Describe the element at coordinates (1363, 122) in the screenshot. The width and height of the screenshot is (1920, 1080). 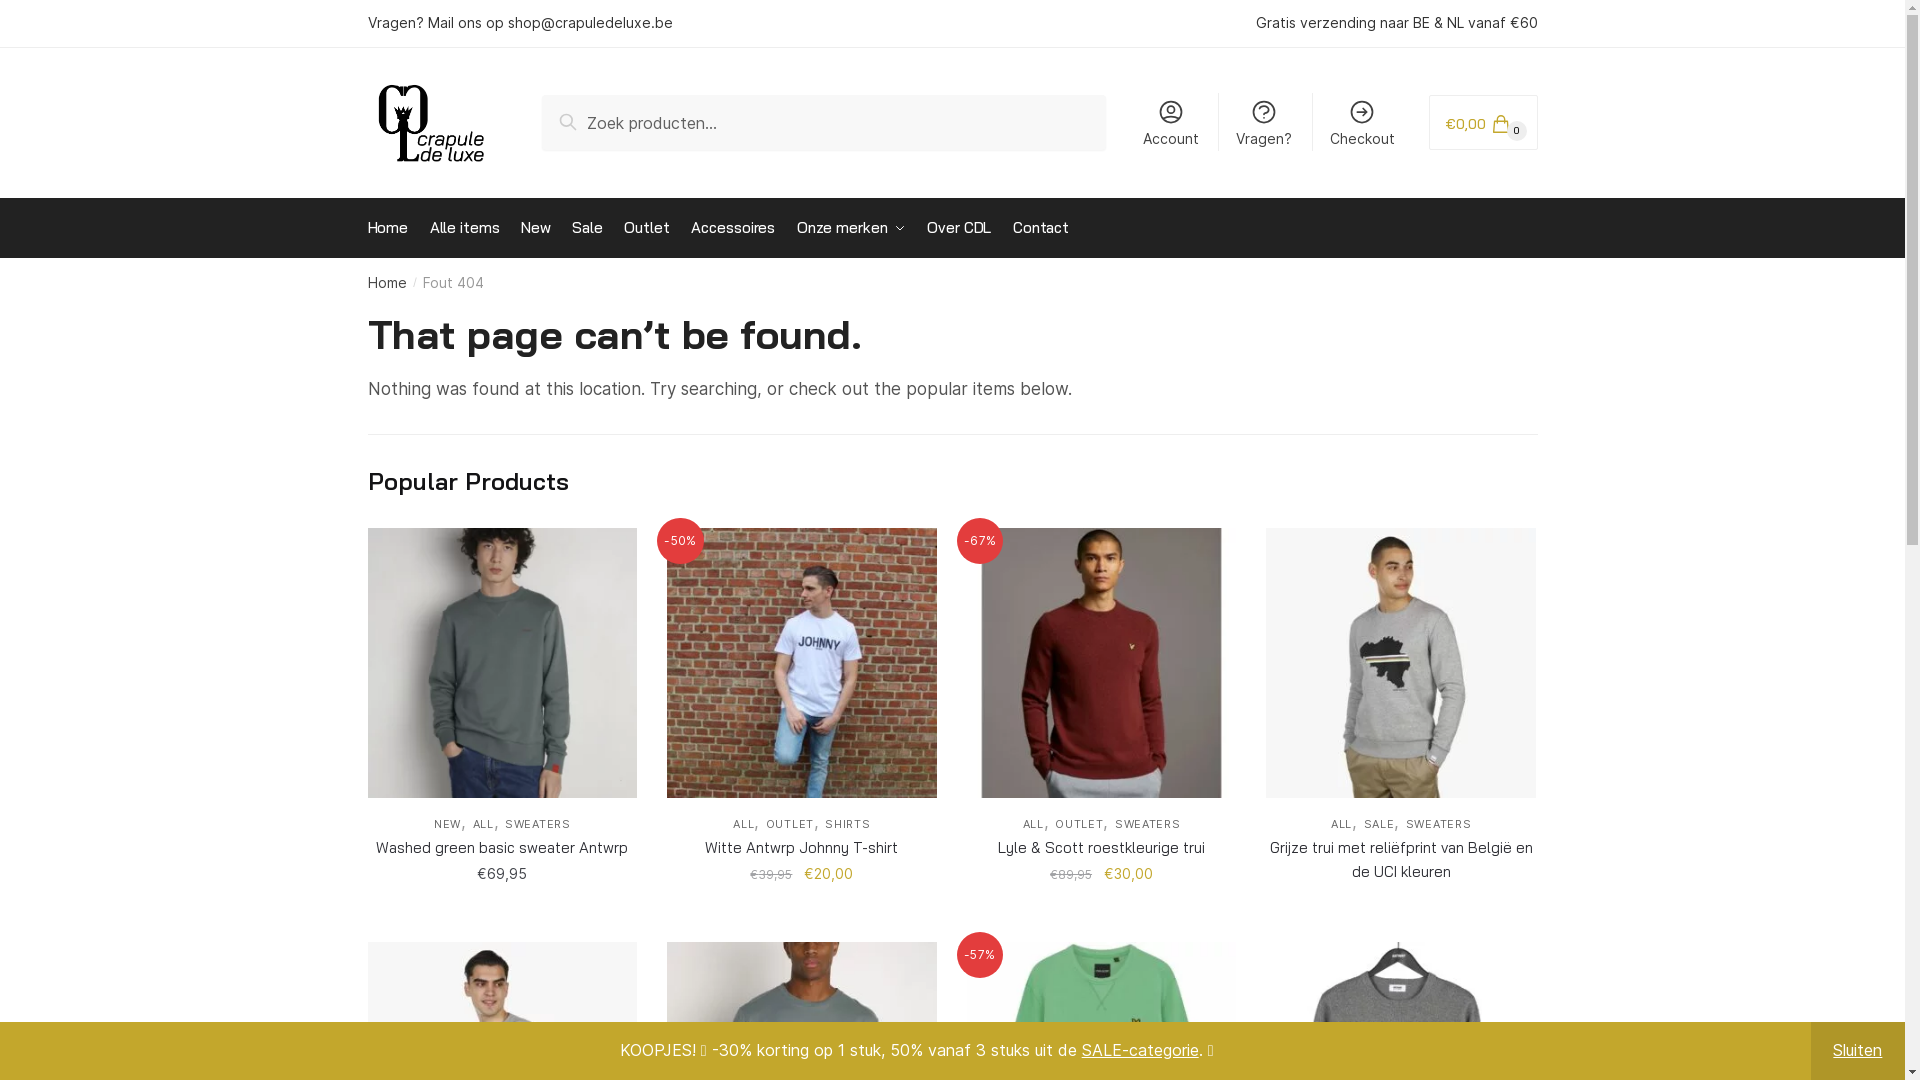
I see `Checkout` at that location.